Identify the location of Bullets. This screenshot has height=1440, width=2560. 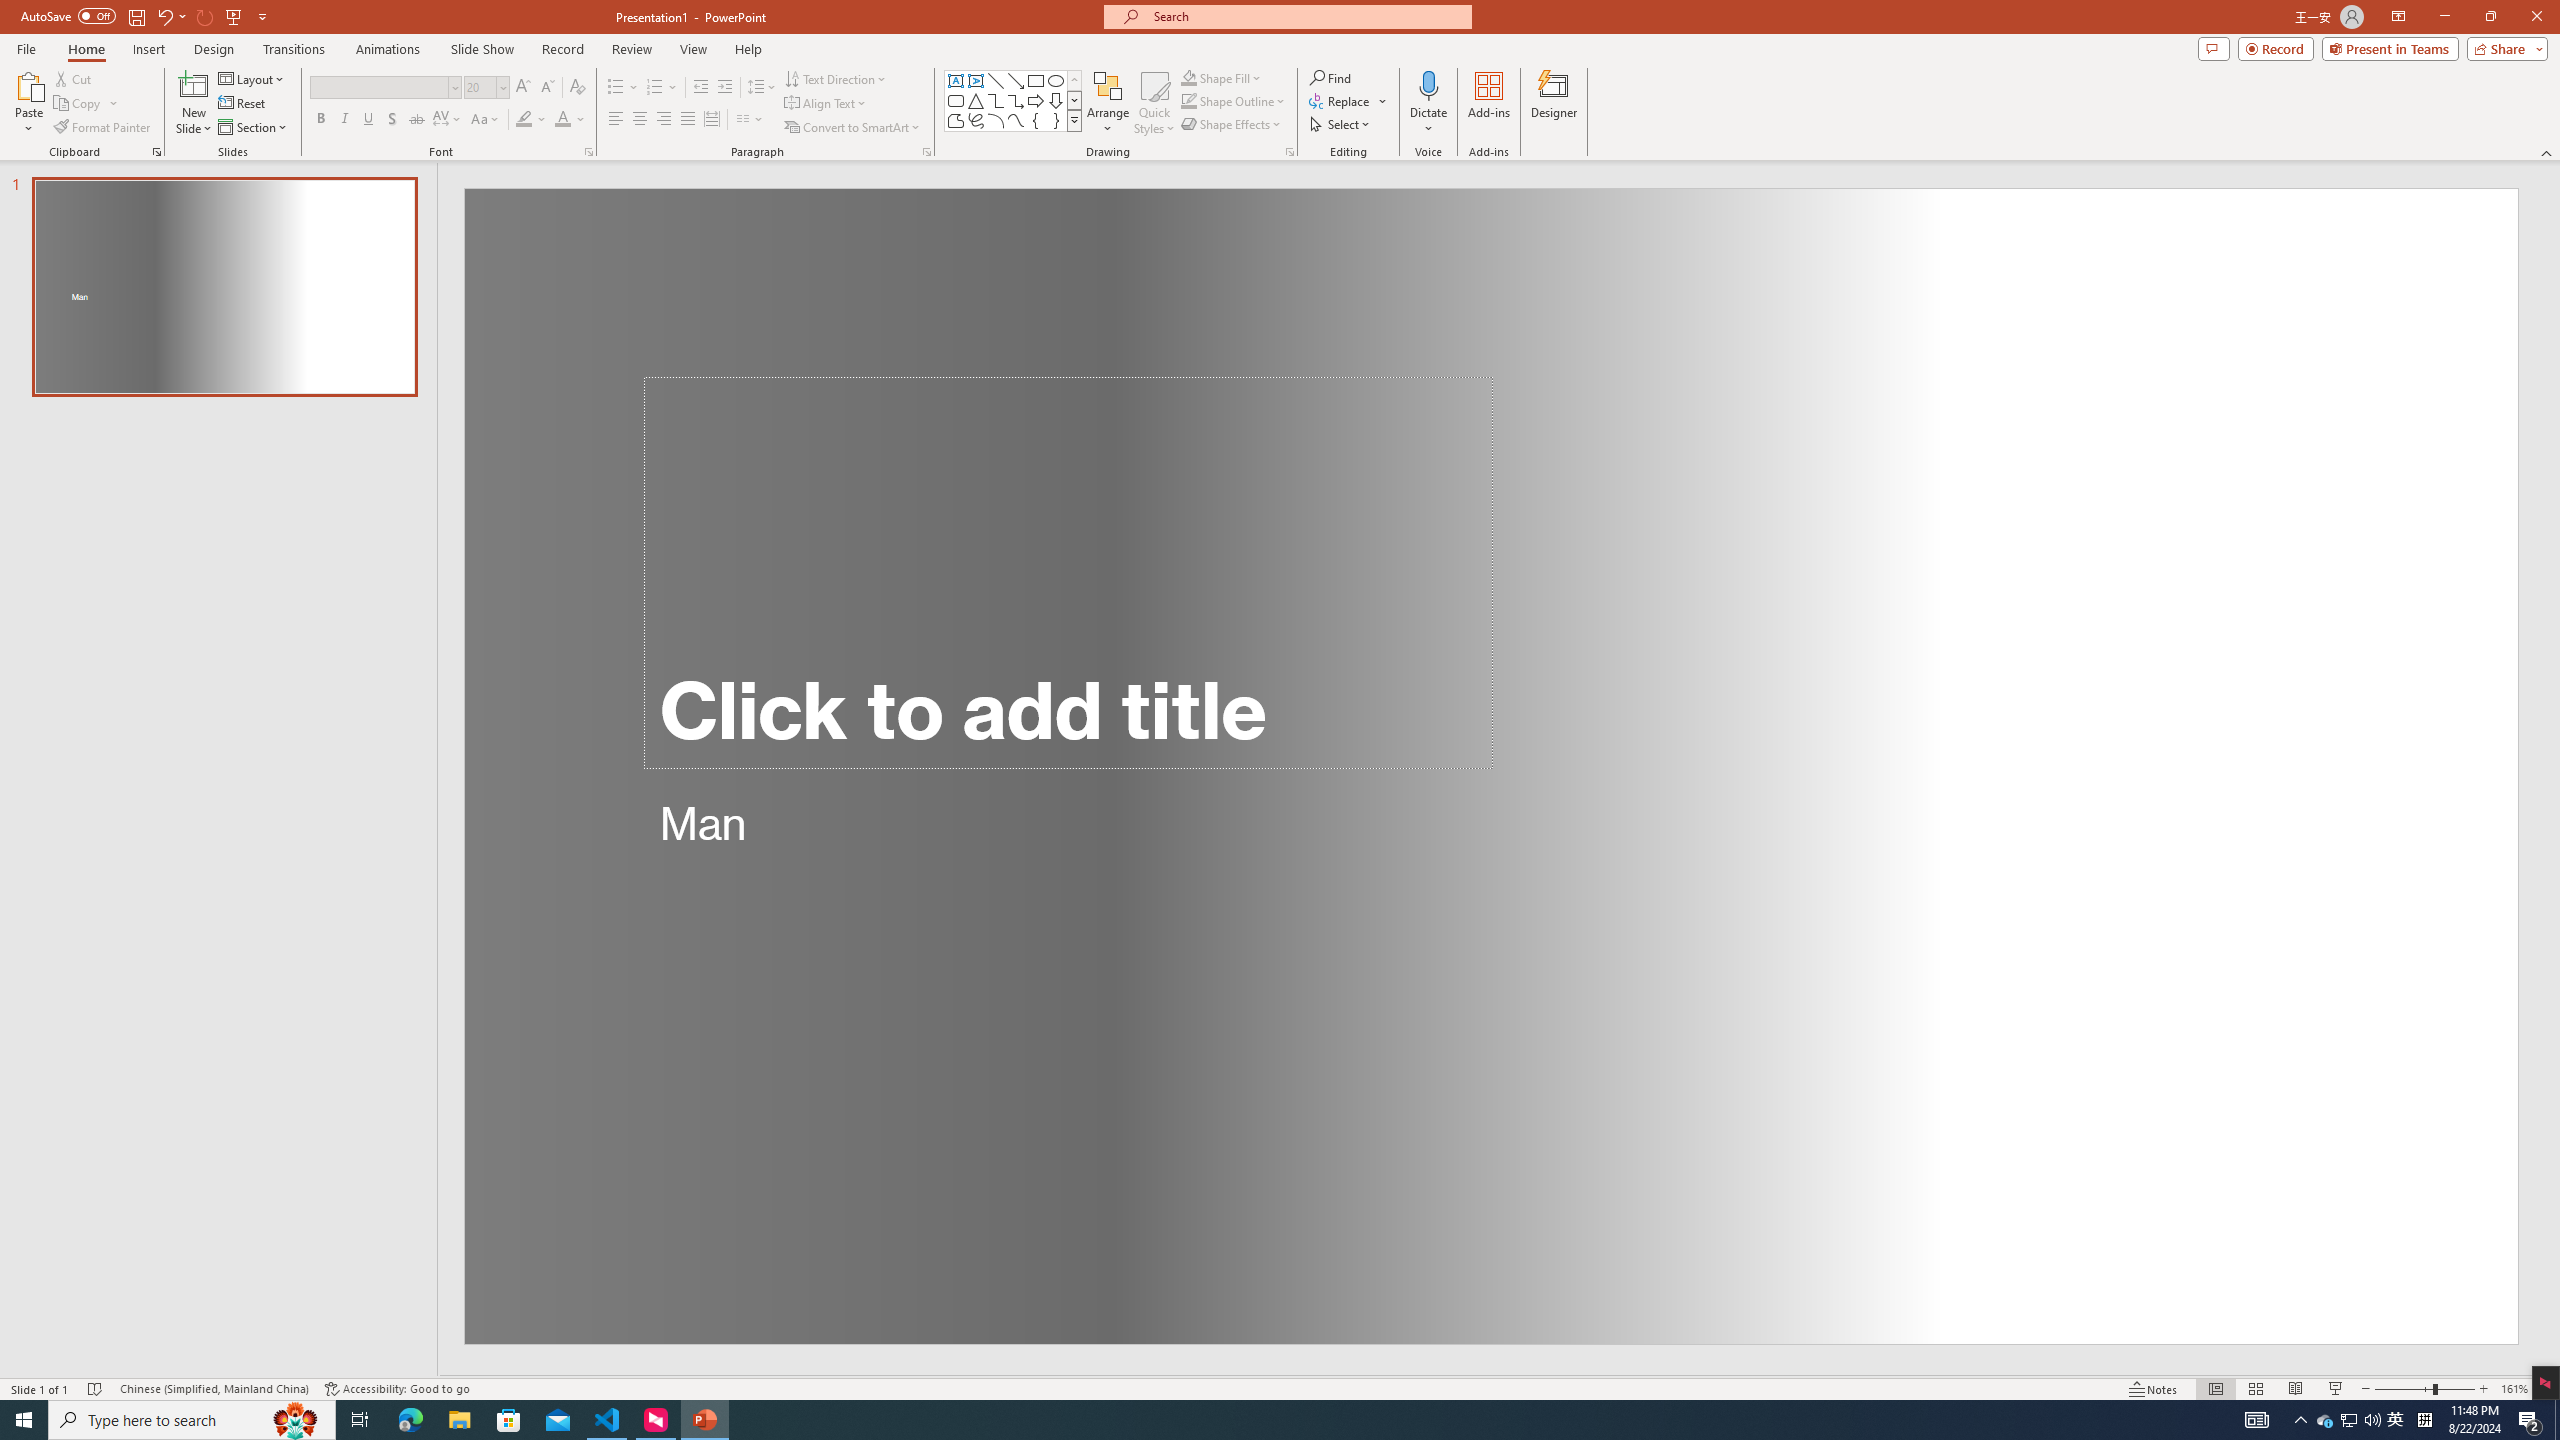
(623, 88).